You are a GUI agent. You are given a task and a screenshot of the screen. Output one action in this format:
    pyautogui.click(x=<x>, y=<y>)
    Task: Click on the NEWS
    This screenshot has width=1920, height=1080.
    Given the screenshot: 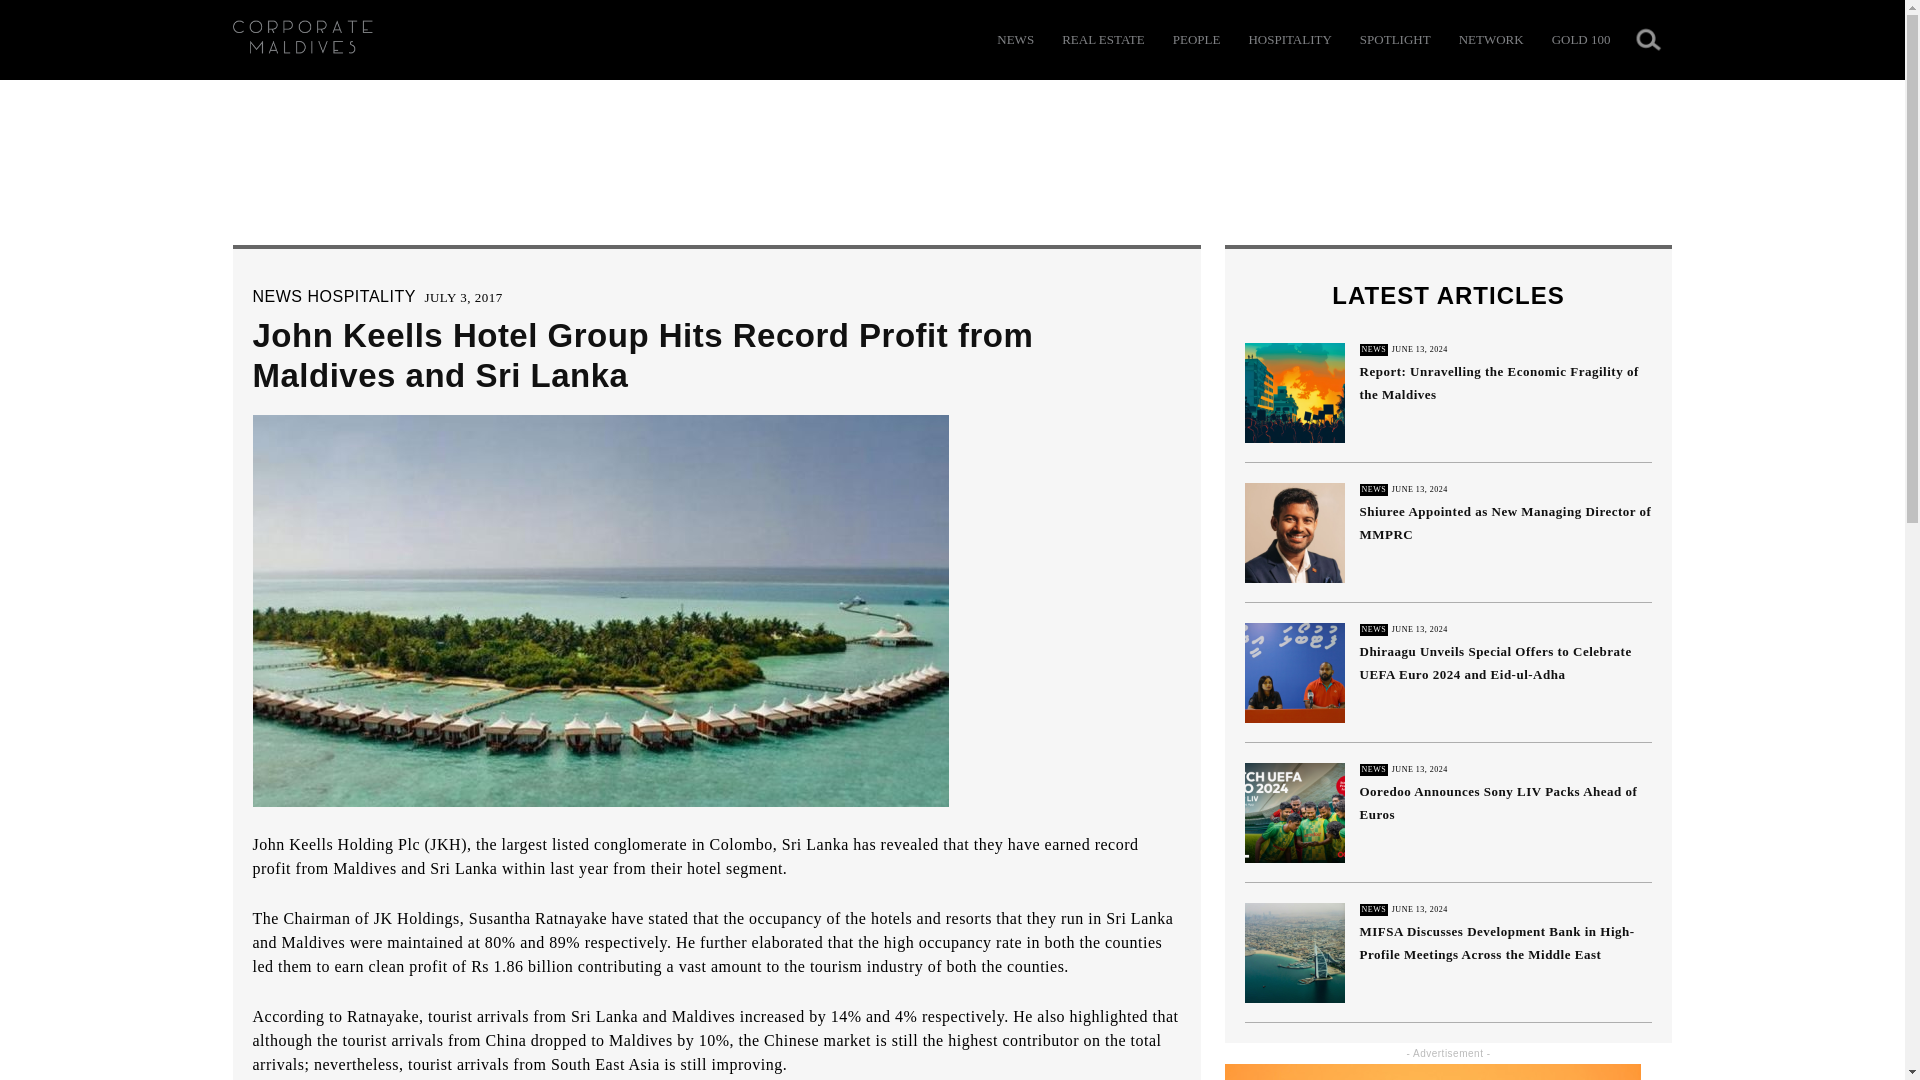 What is the action you would take?
    pyautogui.click(x=276, y=296)
    